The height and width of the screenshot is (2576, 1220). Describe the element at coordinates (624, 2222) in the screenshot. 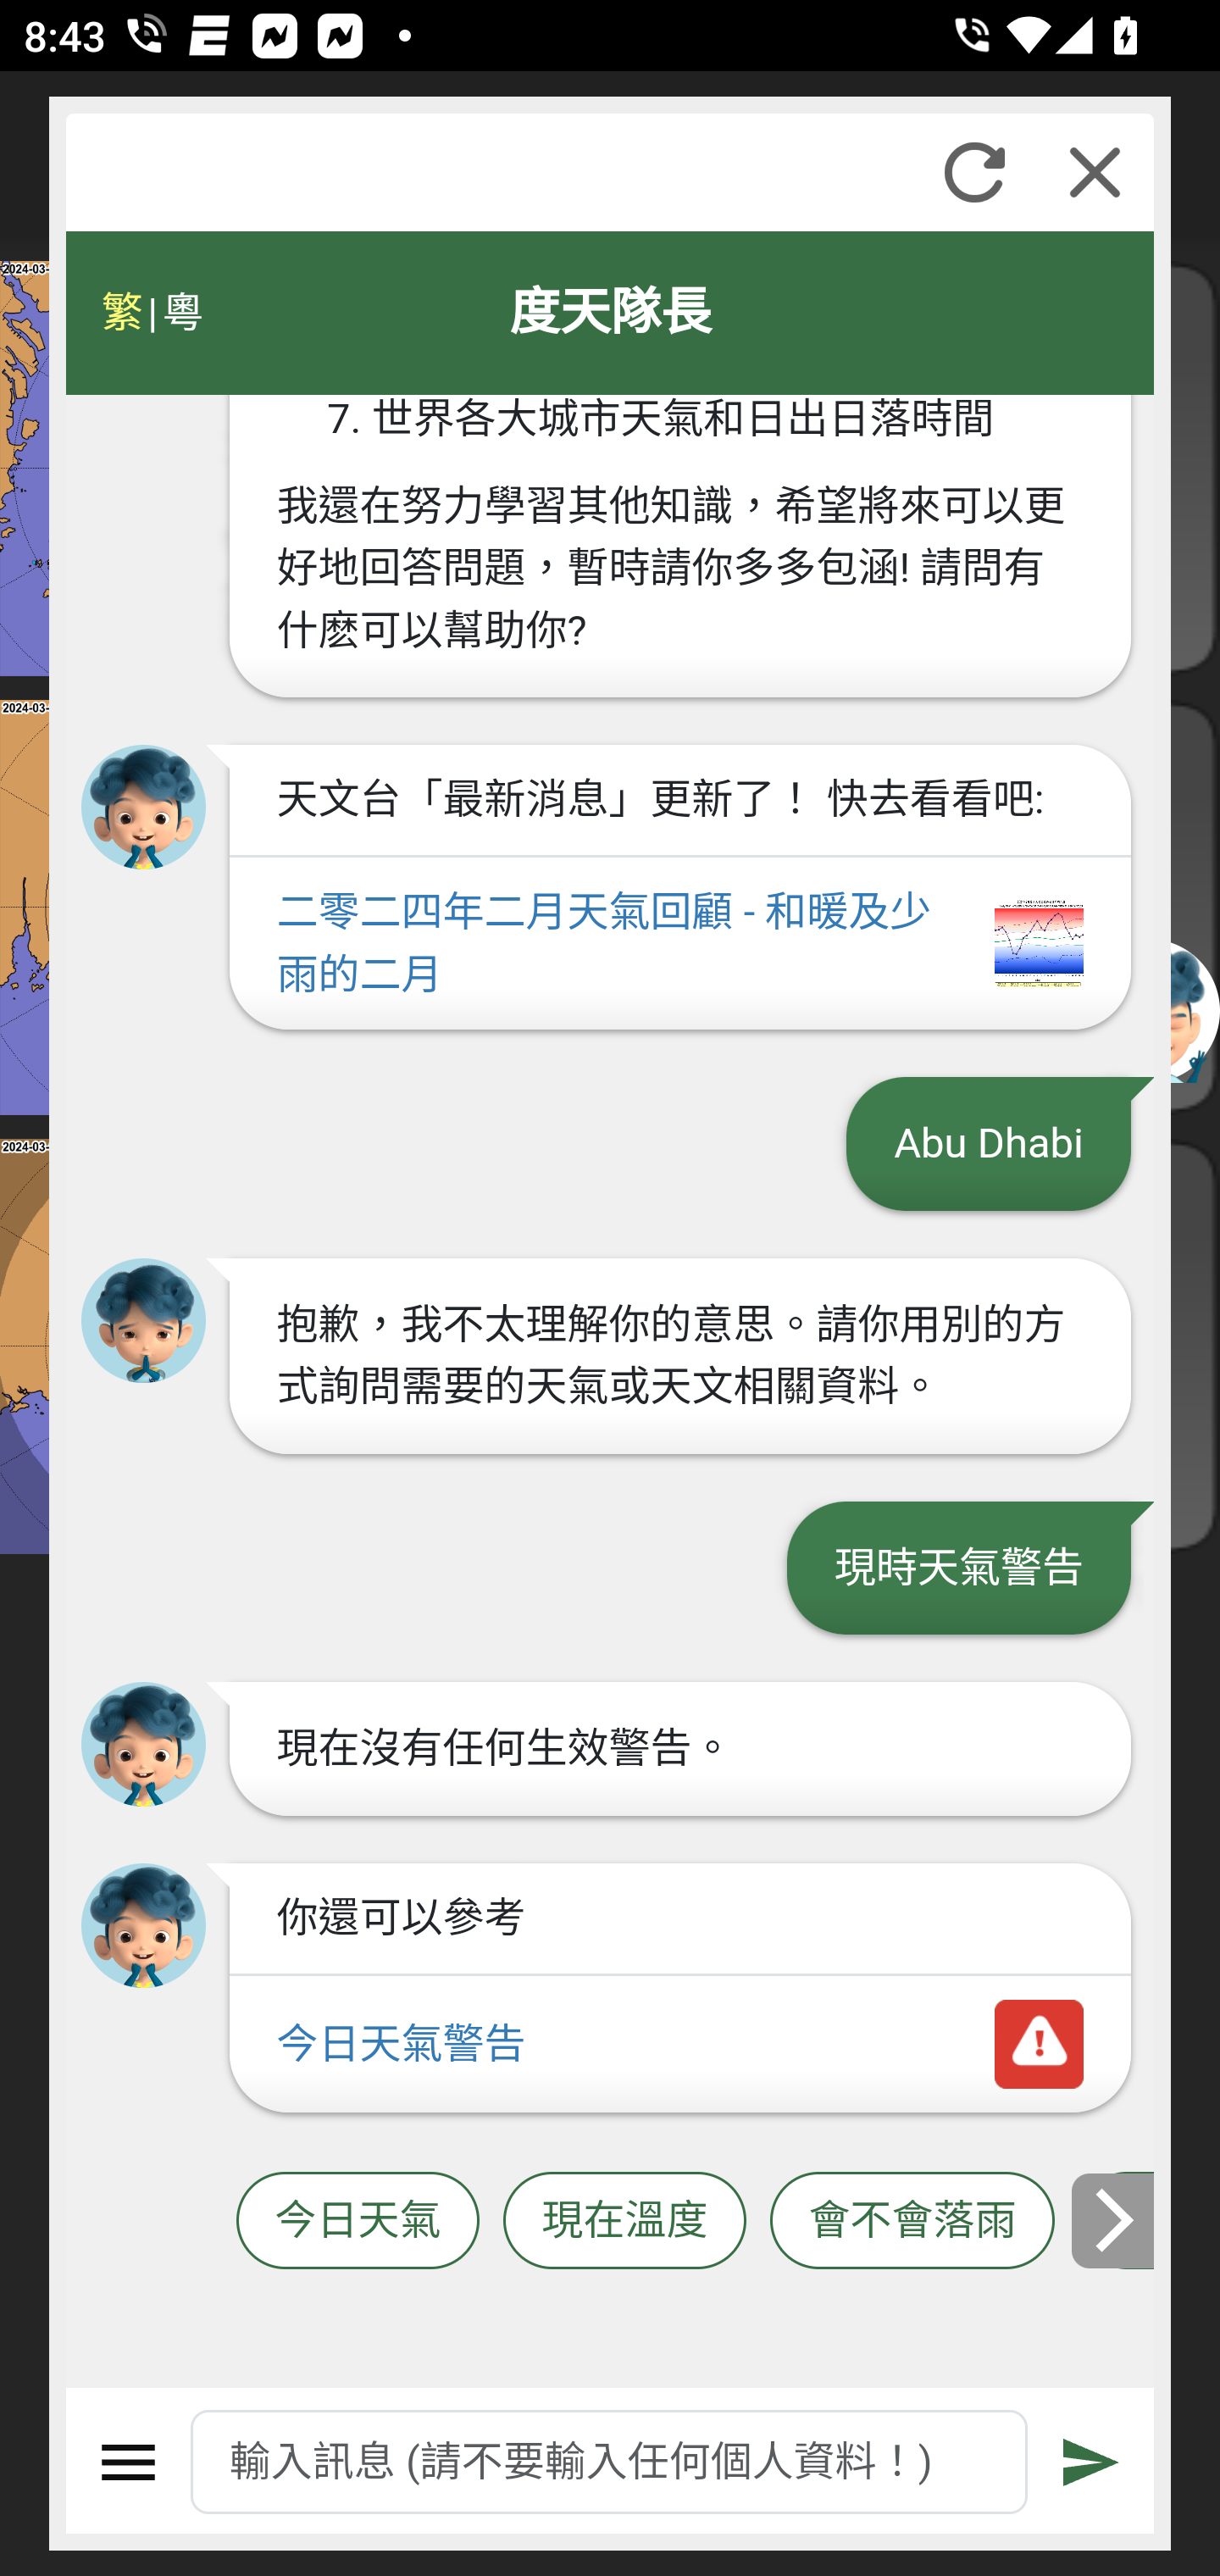

I see `現在溫度` at that location.